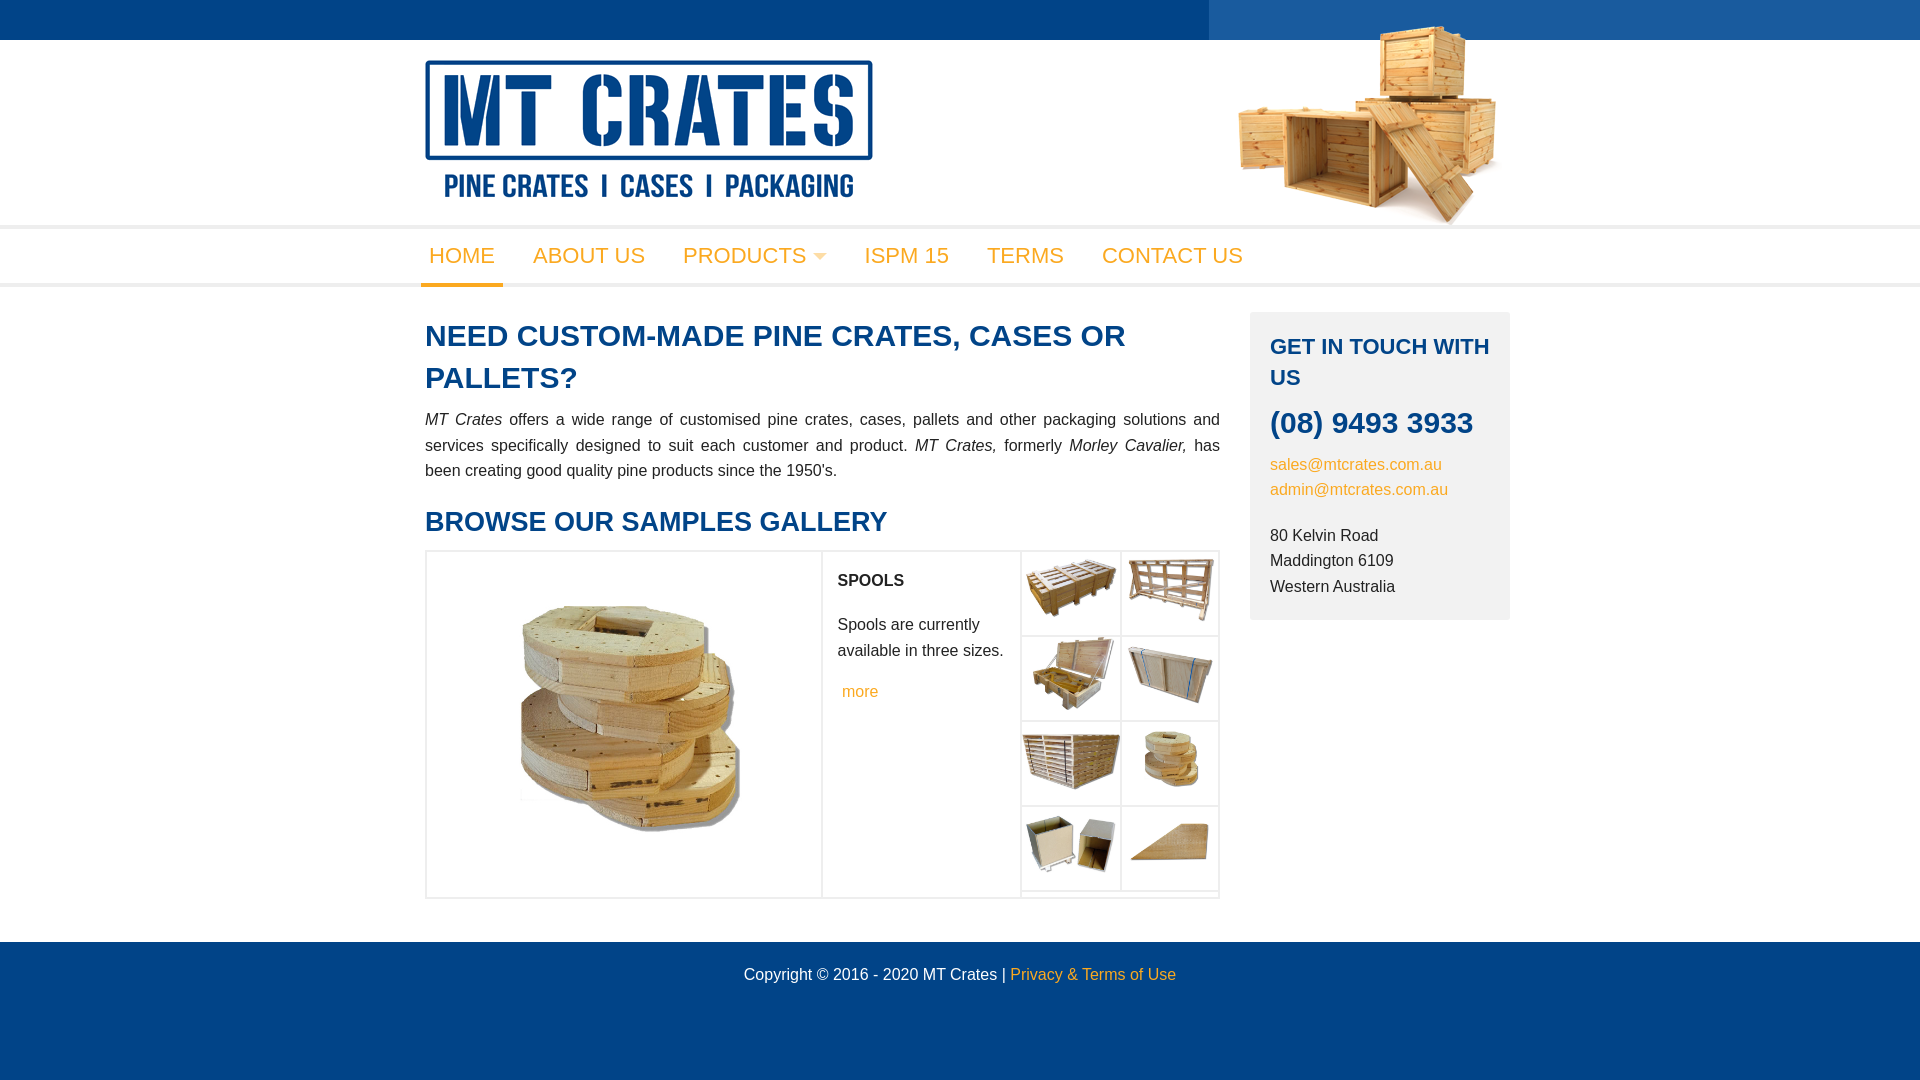 Image resolution: width=1920 pixels, height=1080 pixels. Describe the element at coordinates (1092, 974) in the screenshot. I see `Privacy & Terms of Use` at that location.